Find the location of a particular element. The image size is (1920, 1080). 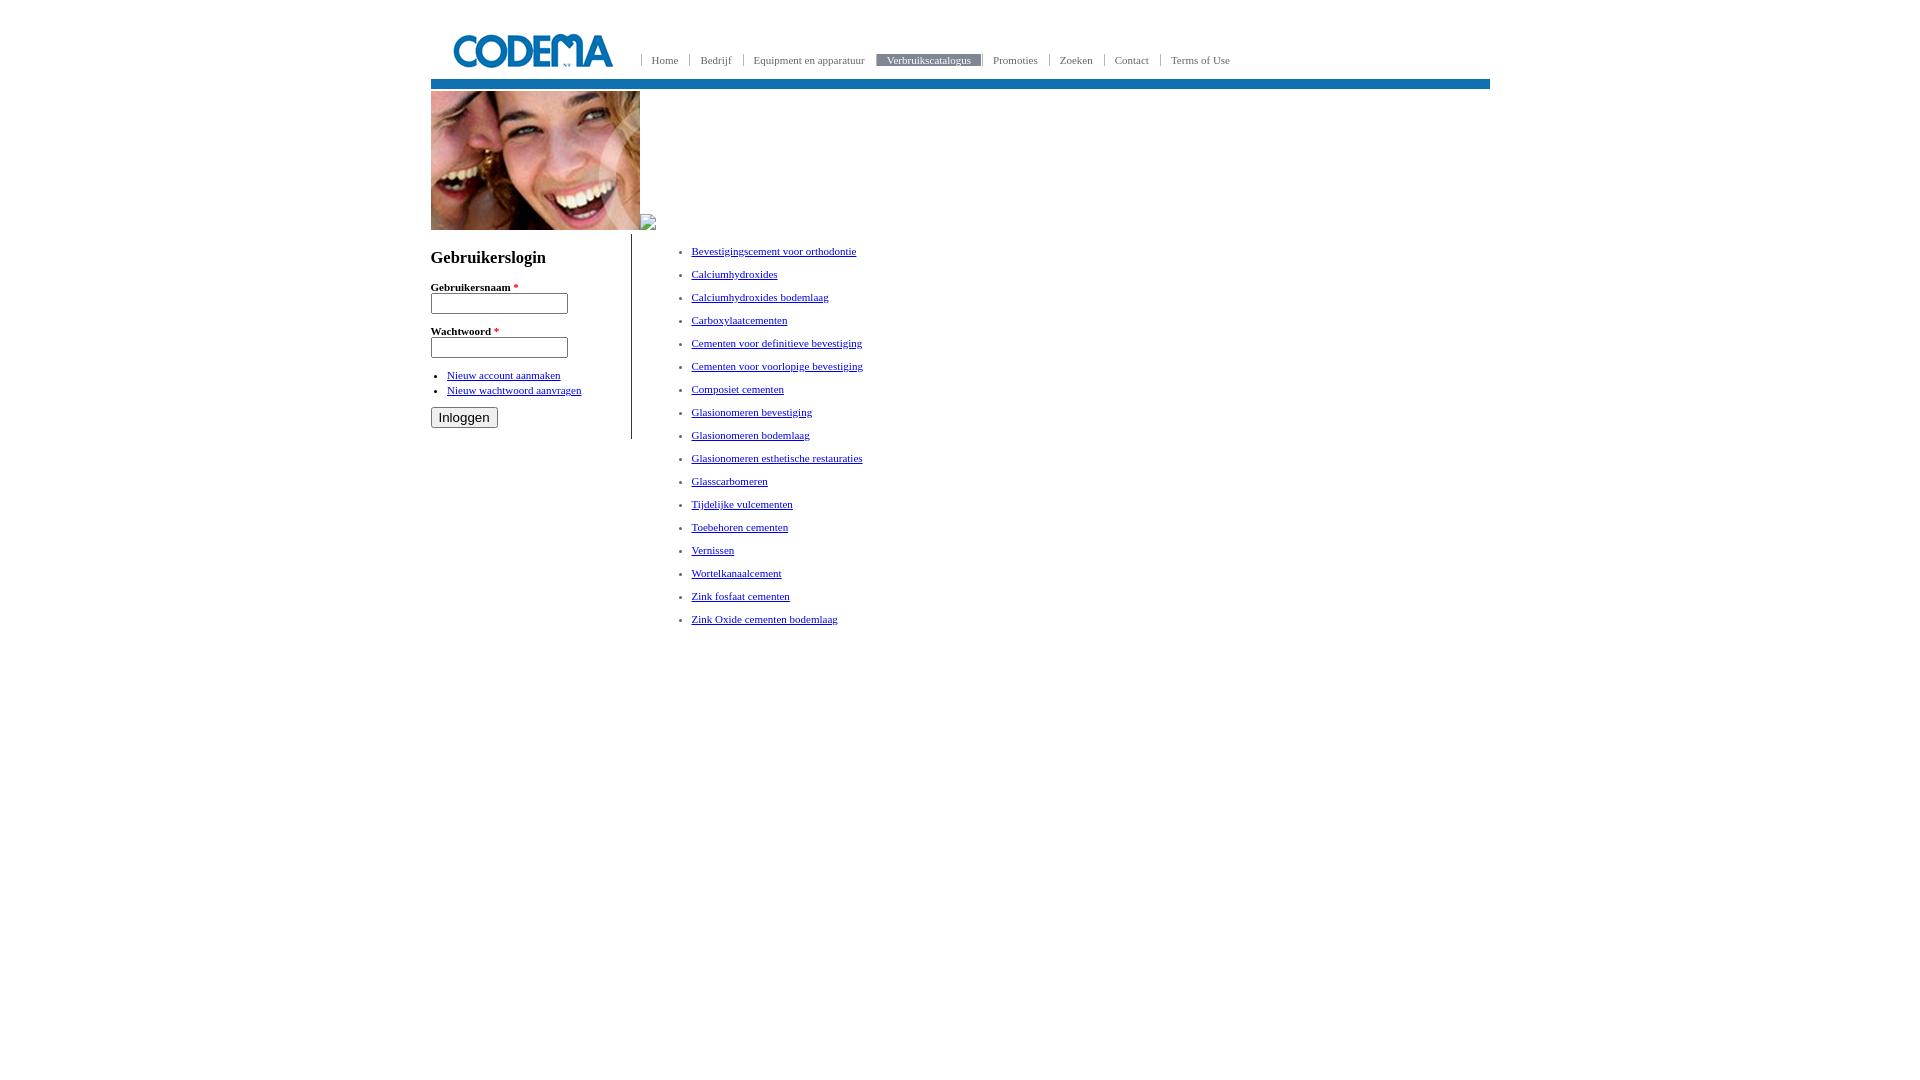

Nieuw account aanmaken is located at coordinates (504, 375).